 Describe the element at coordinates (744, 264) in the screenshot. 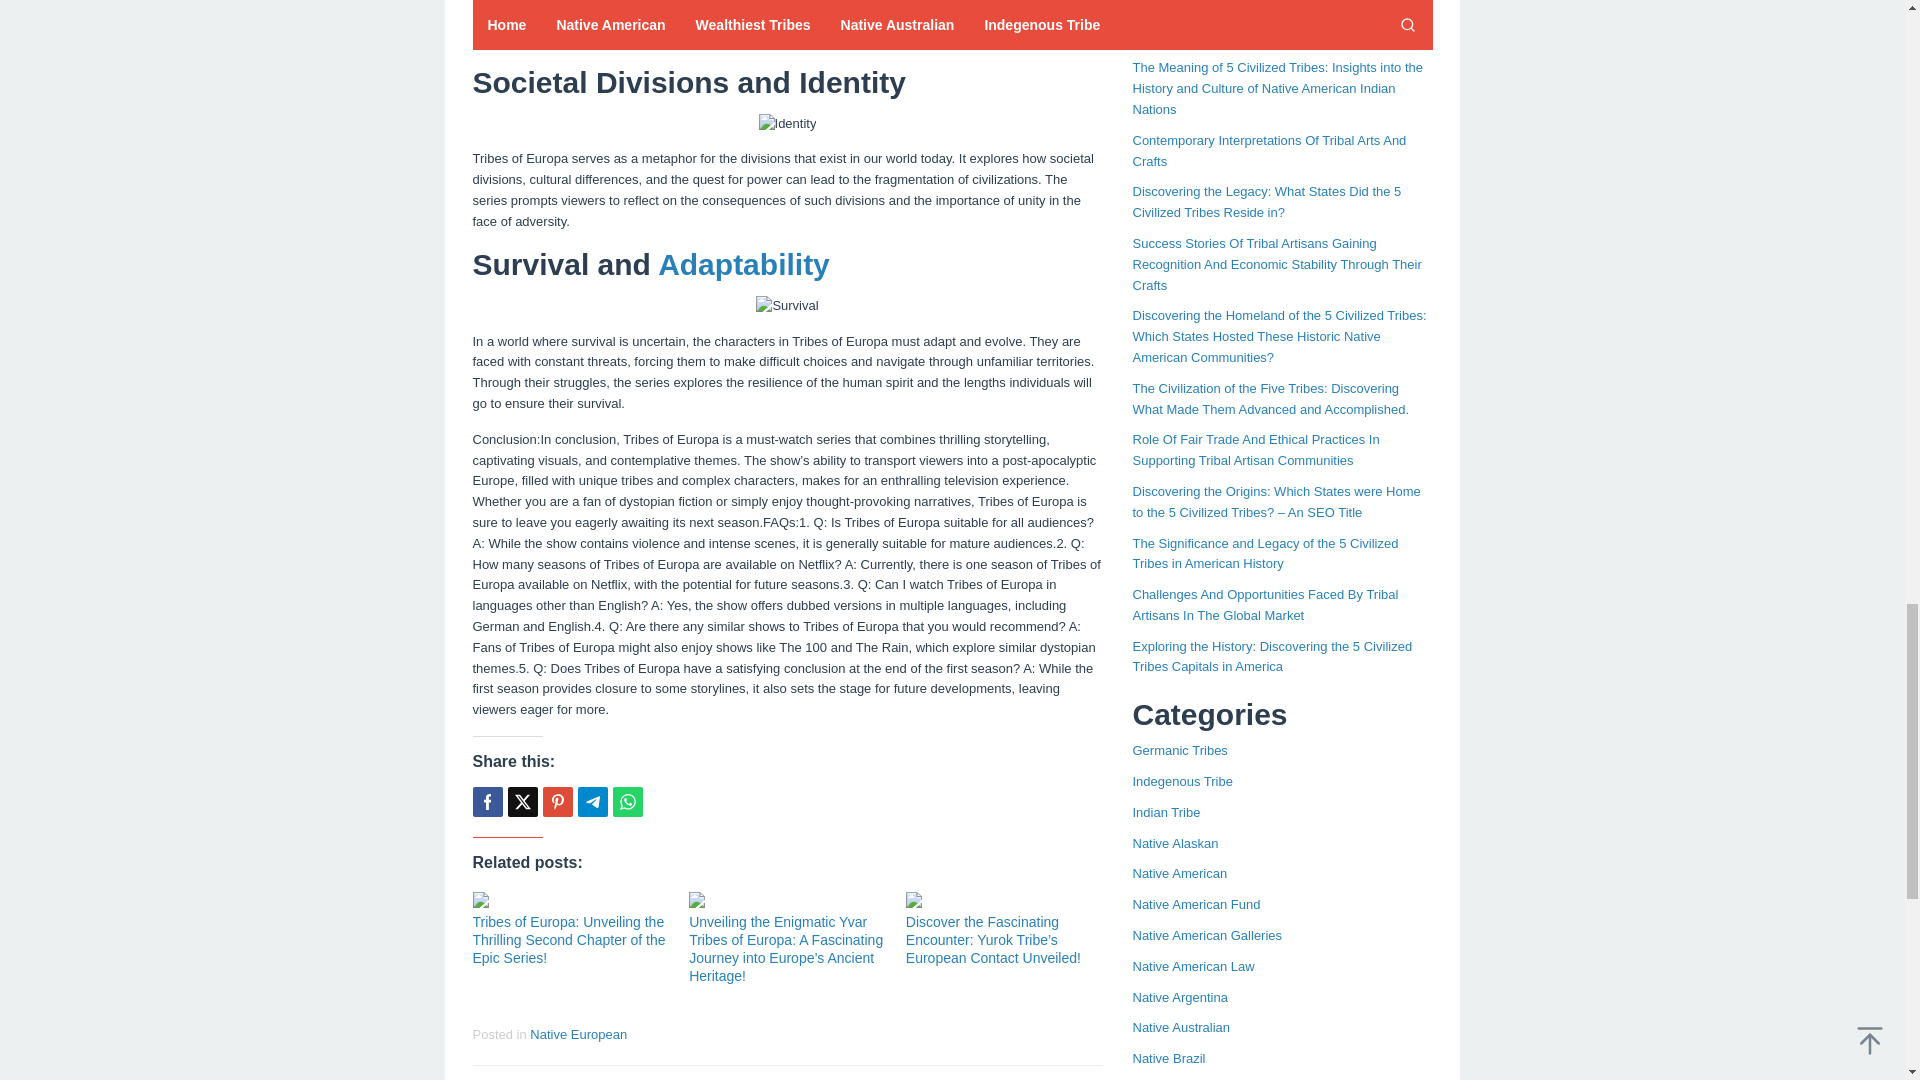

I see `Adaptability` at that location.